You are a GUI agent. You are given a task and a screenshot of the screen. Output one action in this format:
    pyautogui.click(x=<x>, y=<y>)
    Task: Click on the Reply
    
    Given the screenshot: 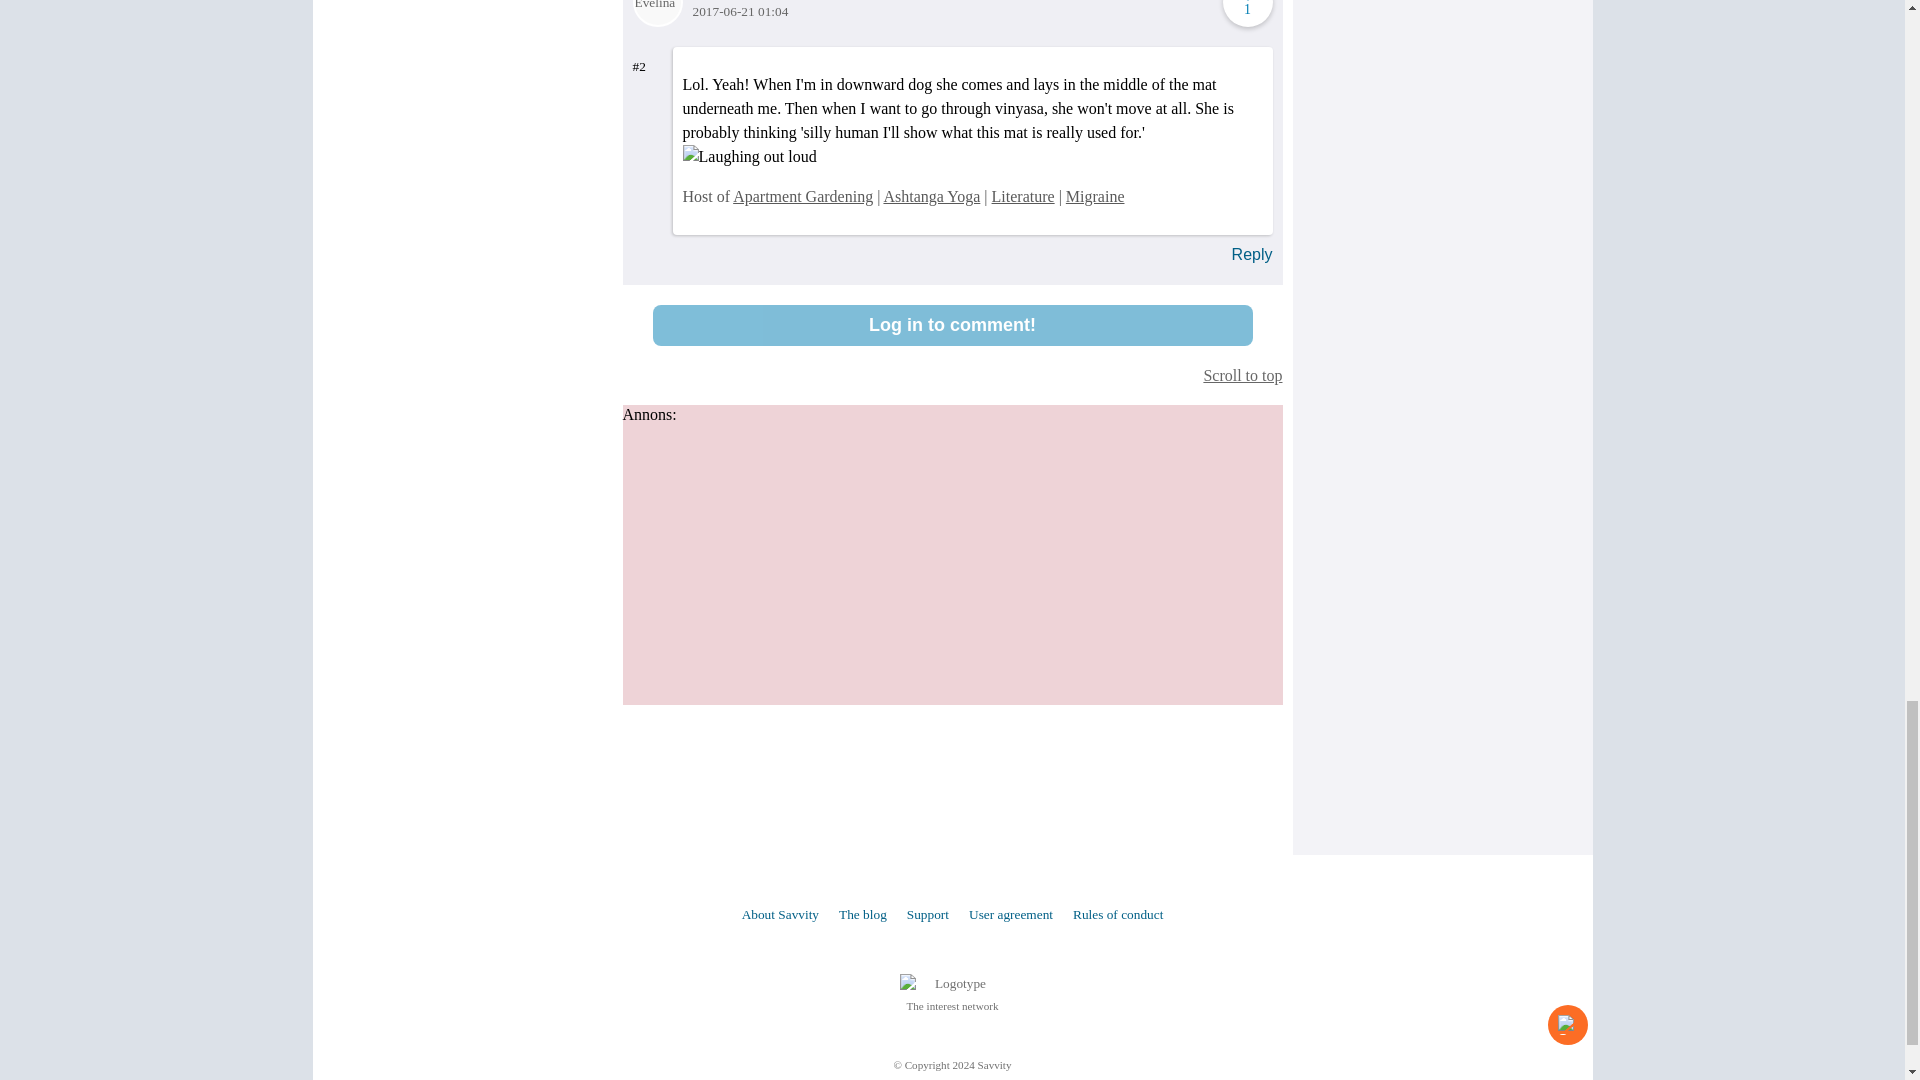 What is the action you would take?
    pyautogui.click(x=1252, y=254)
    